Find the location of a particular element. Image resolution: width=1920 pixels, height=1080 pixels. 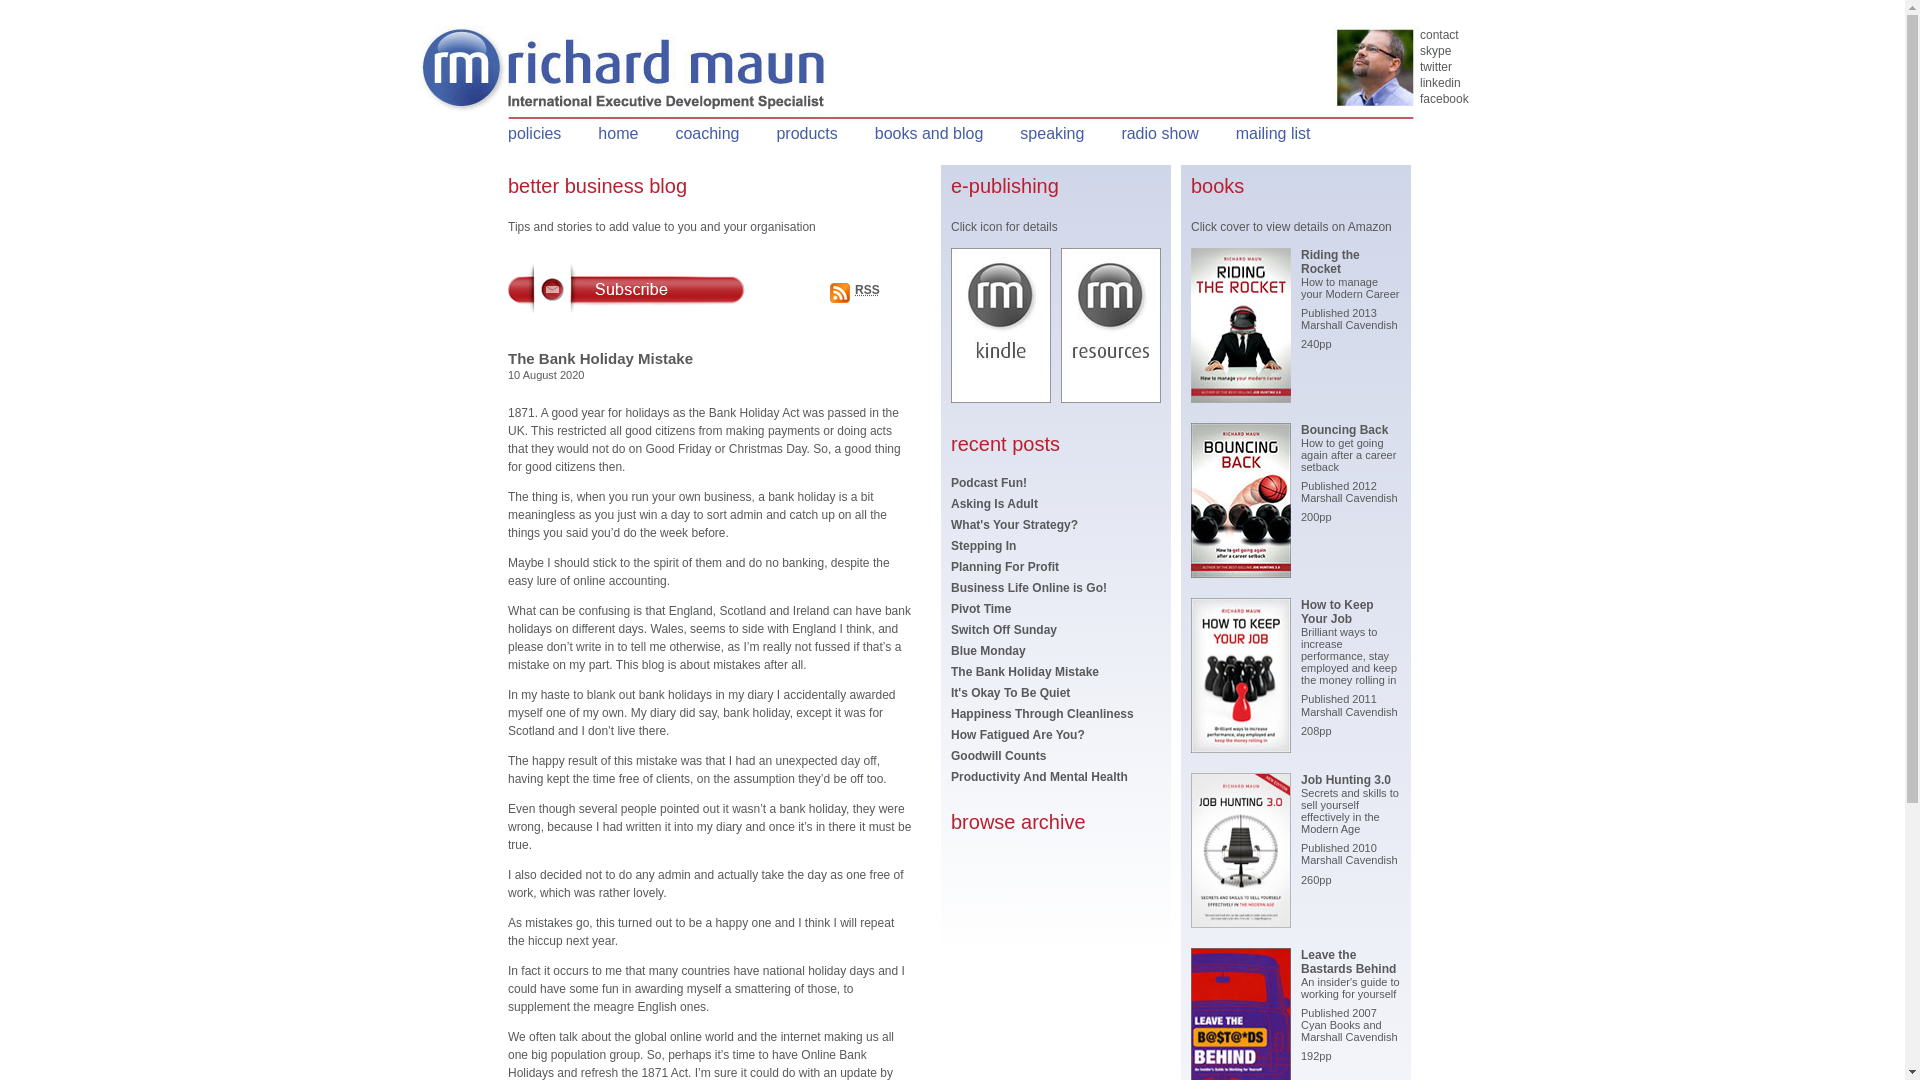

products is located at coordinates (806, 133).